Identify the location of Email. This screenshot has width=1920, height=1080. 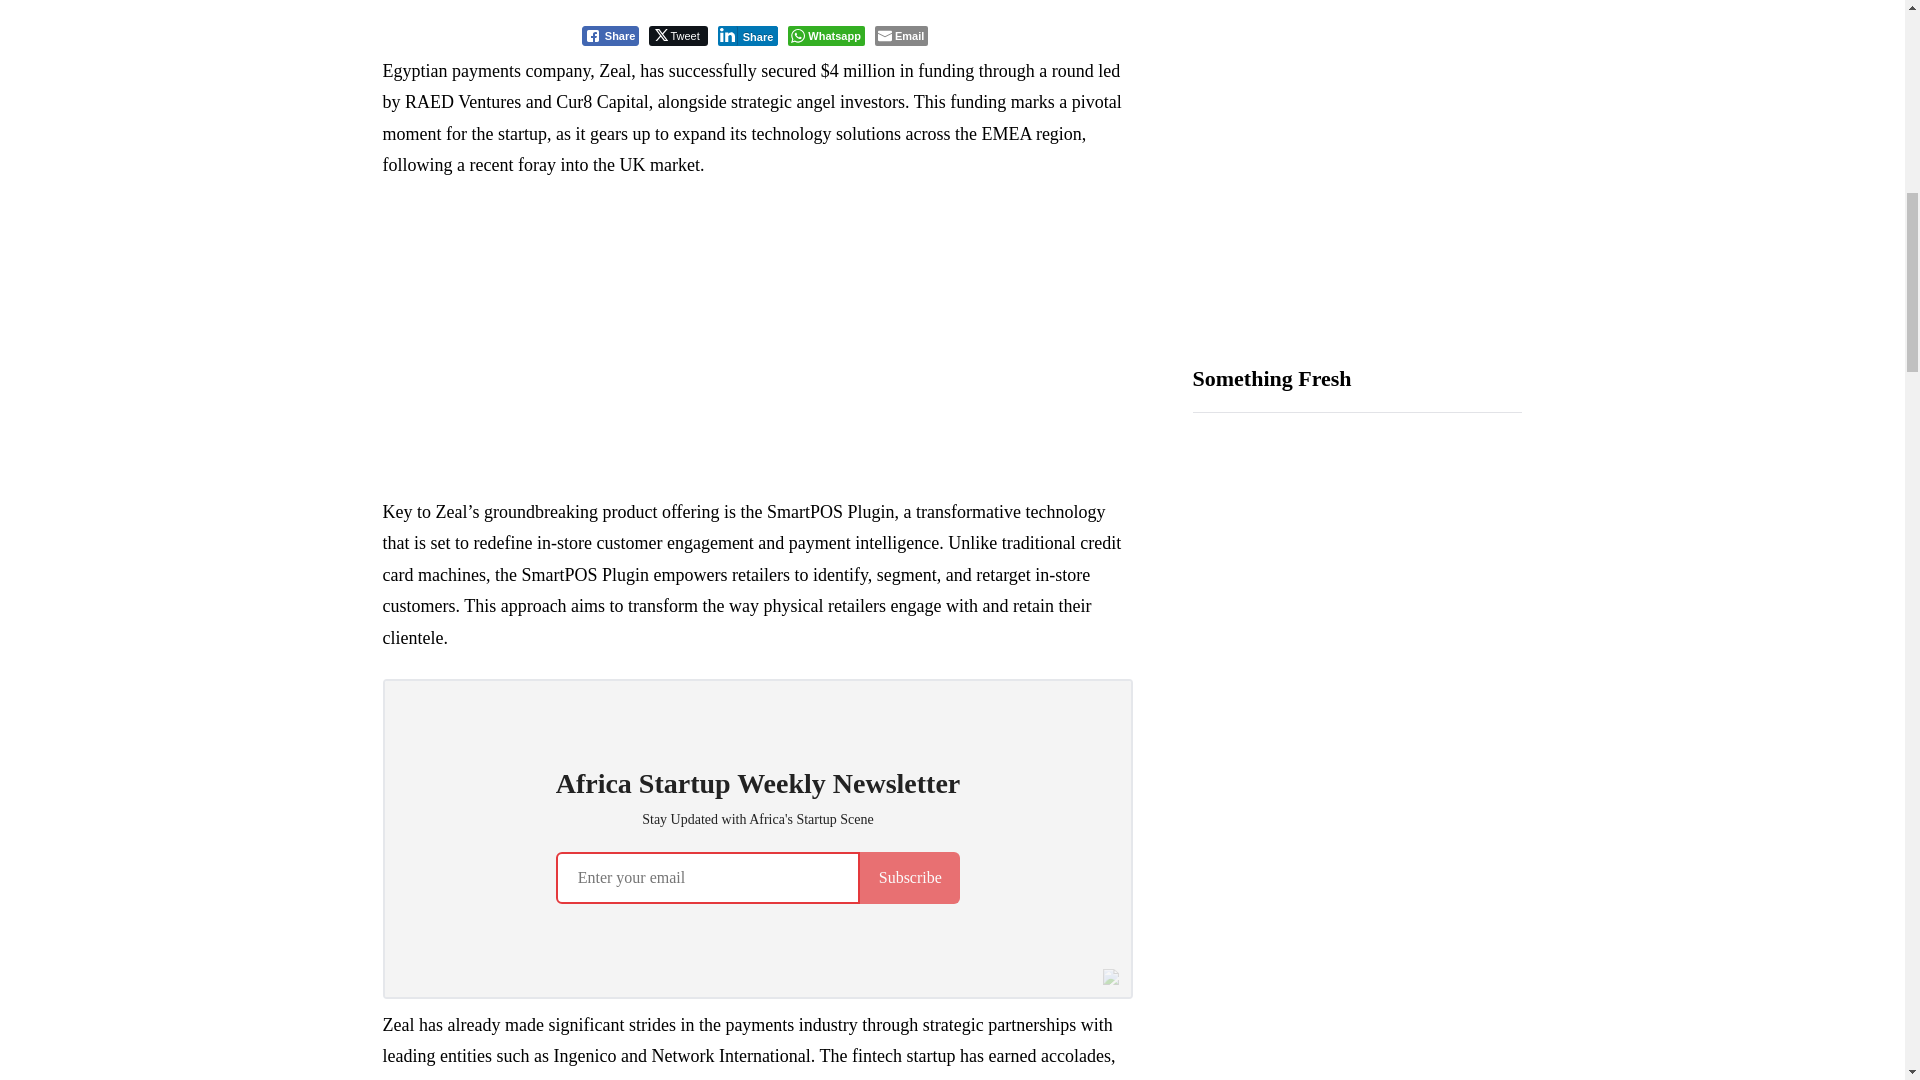
(901, 36).